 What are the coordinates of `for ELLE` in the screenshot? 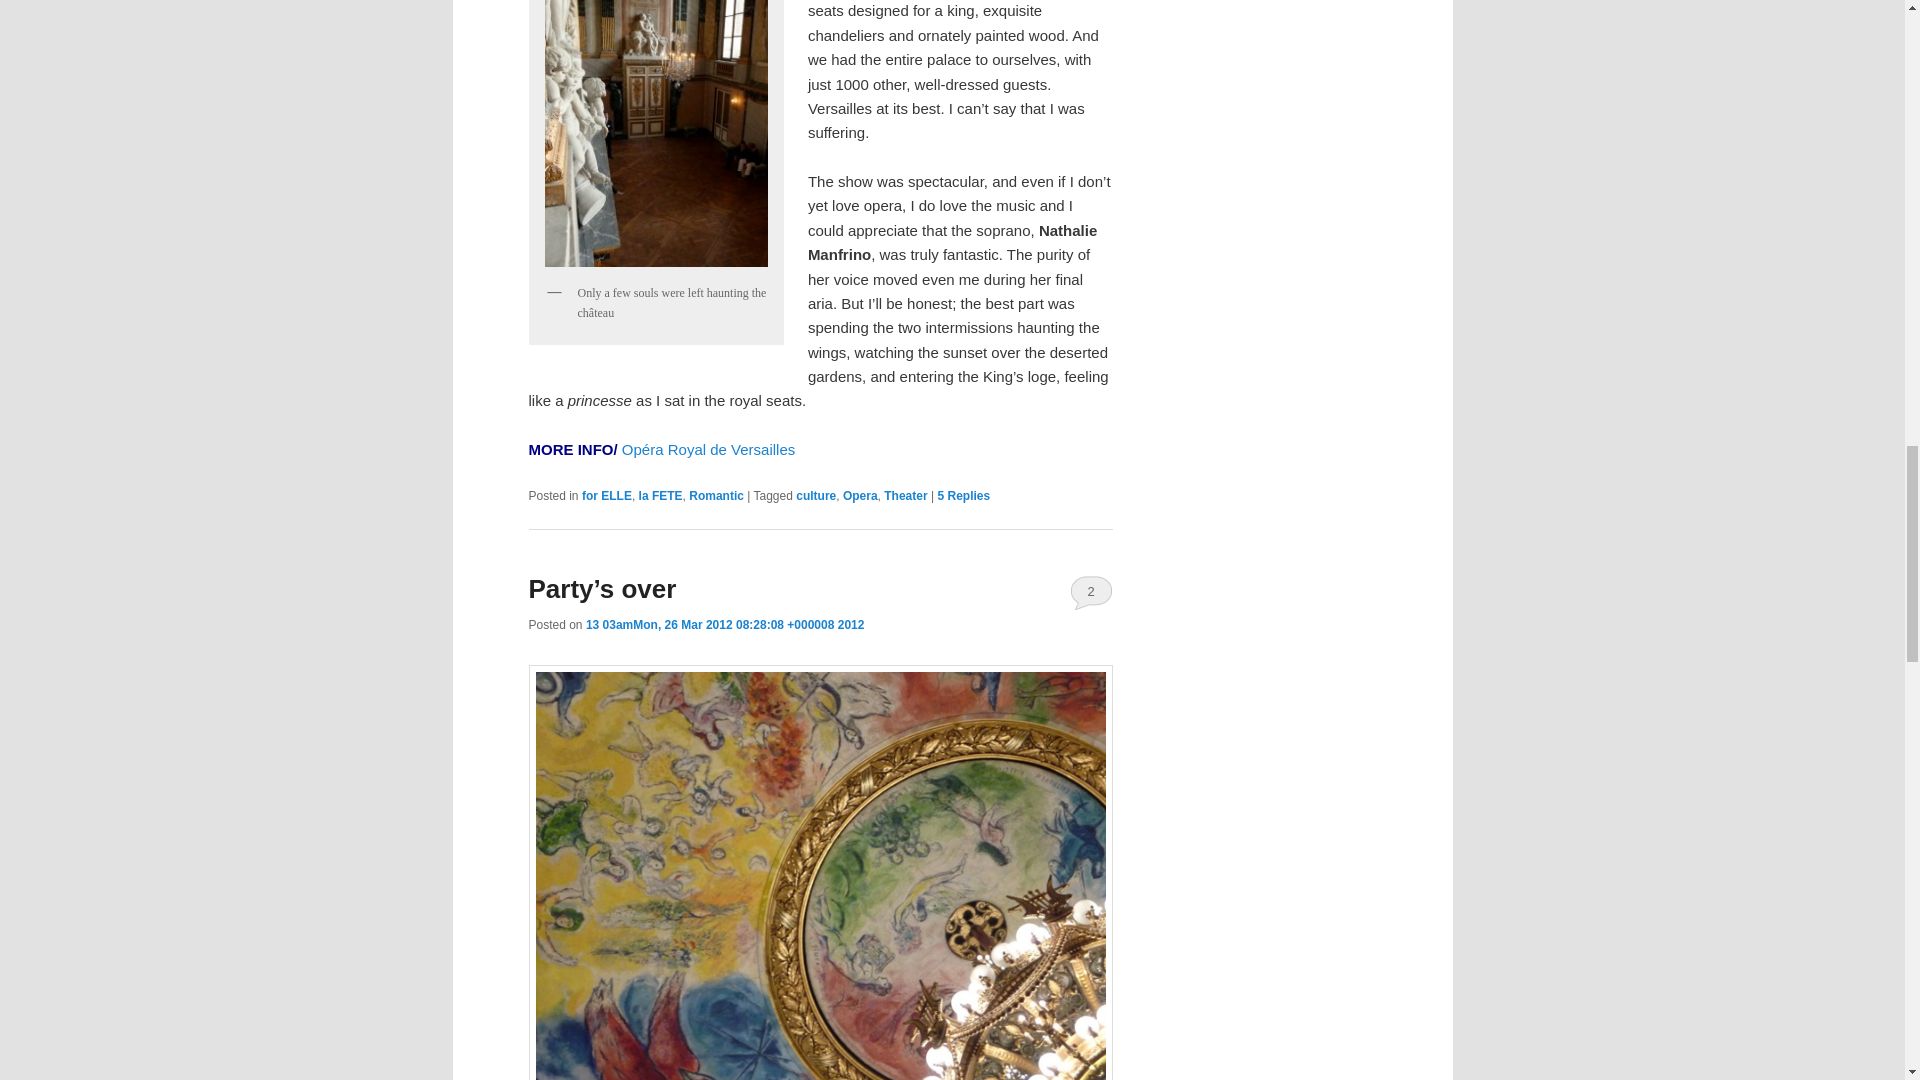 It's located at (606, 496).